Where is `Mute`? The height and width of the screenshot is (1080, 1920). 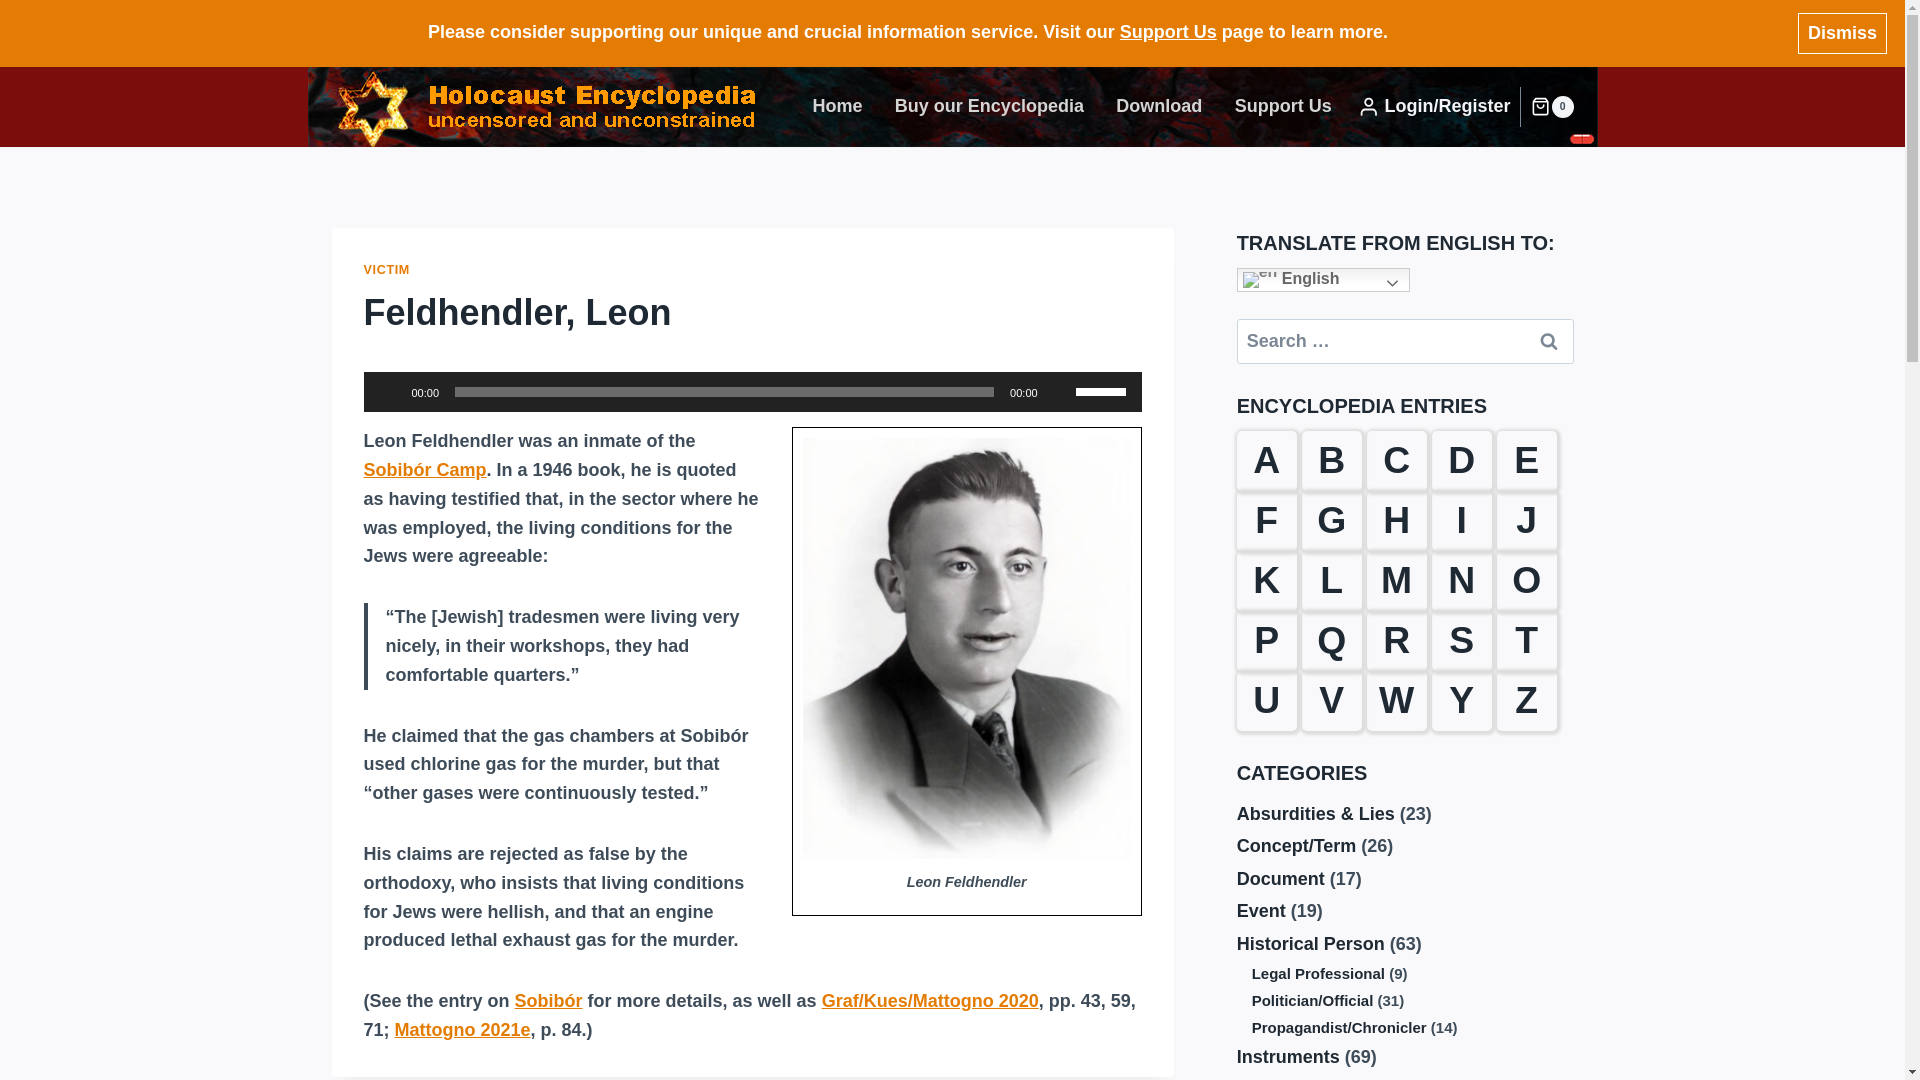 Mute is located at coordinates (1060, 392).